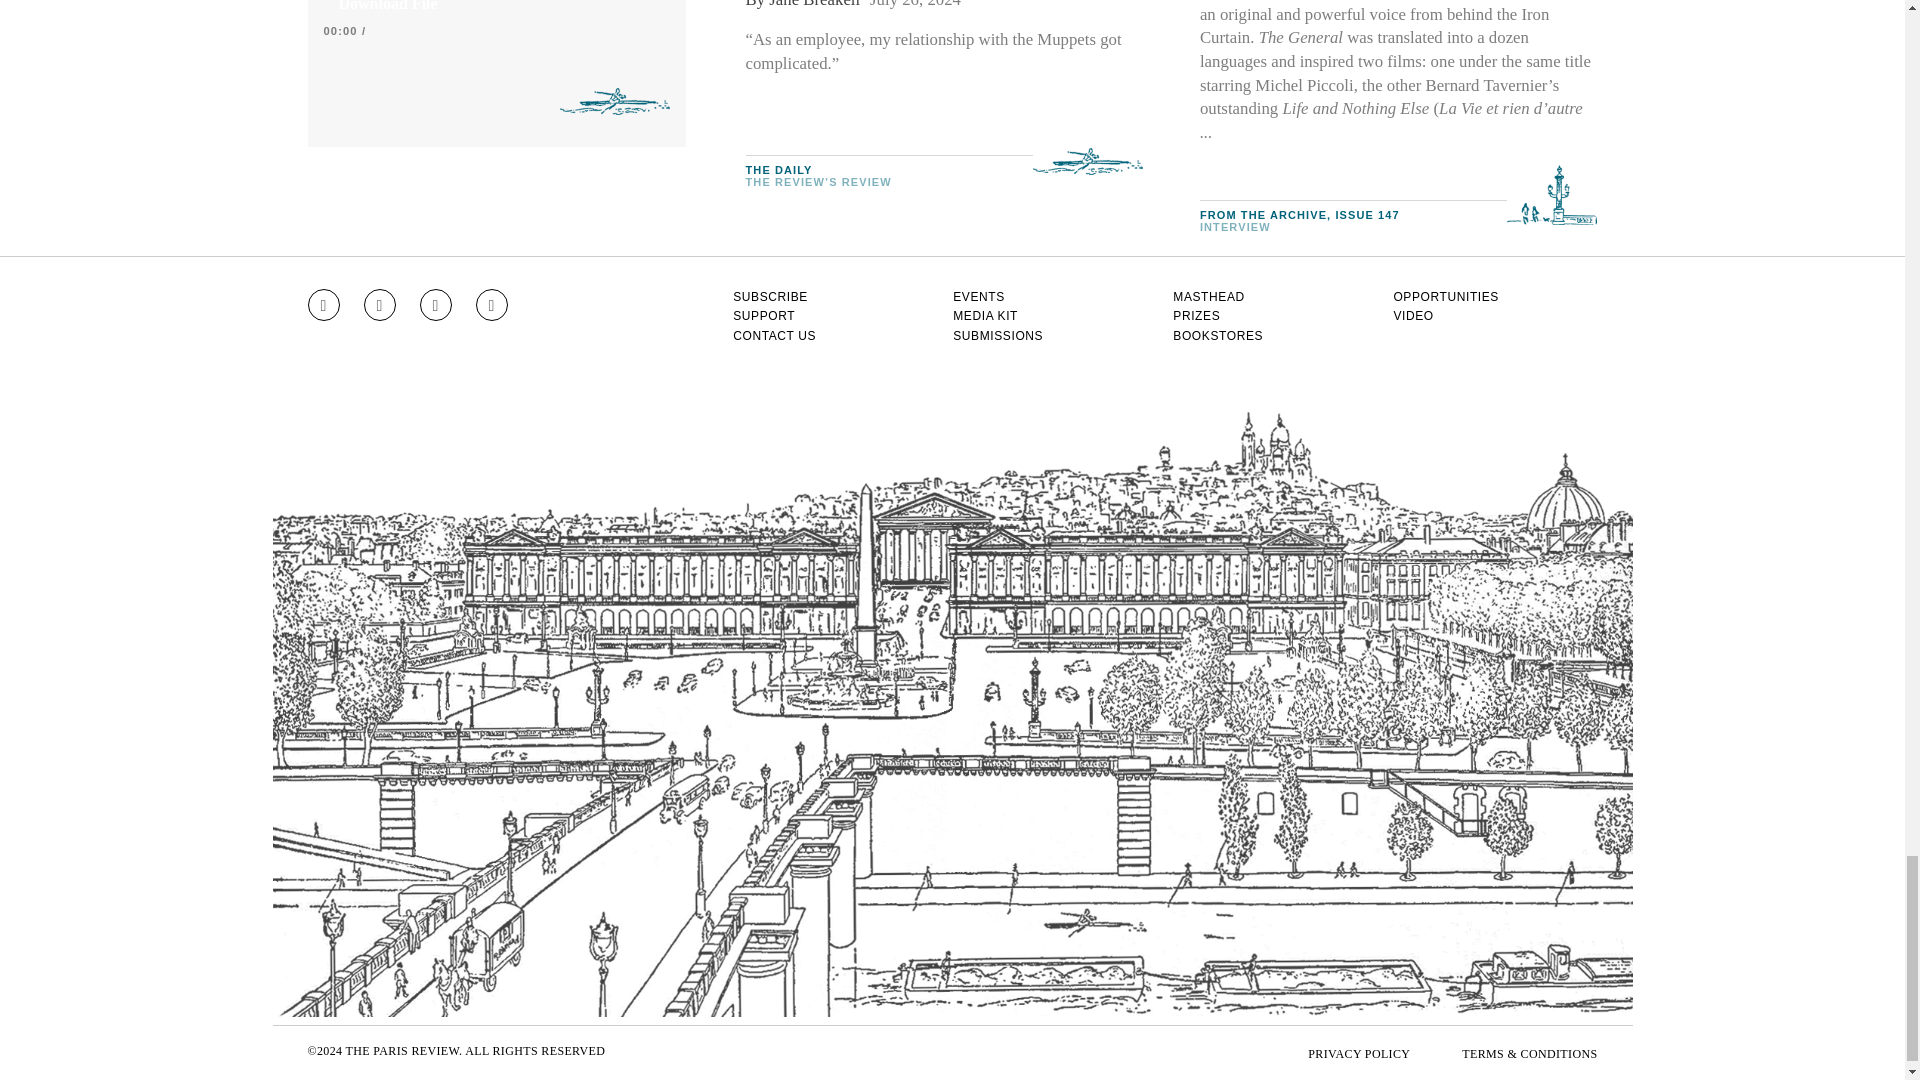  What do you see at coordinates (492, 304) in the screenshot?
I see `Go to RSS feed` at bounding box center [492, 304].